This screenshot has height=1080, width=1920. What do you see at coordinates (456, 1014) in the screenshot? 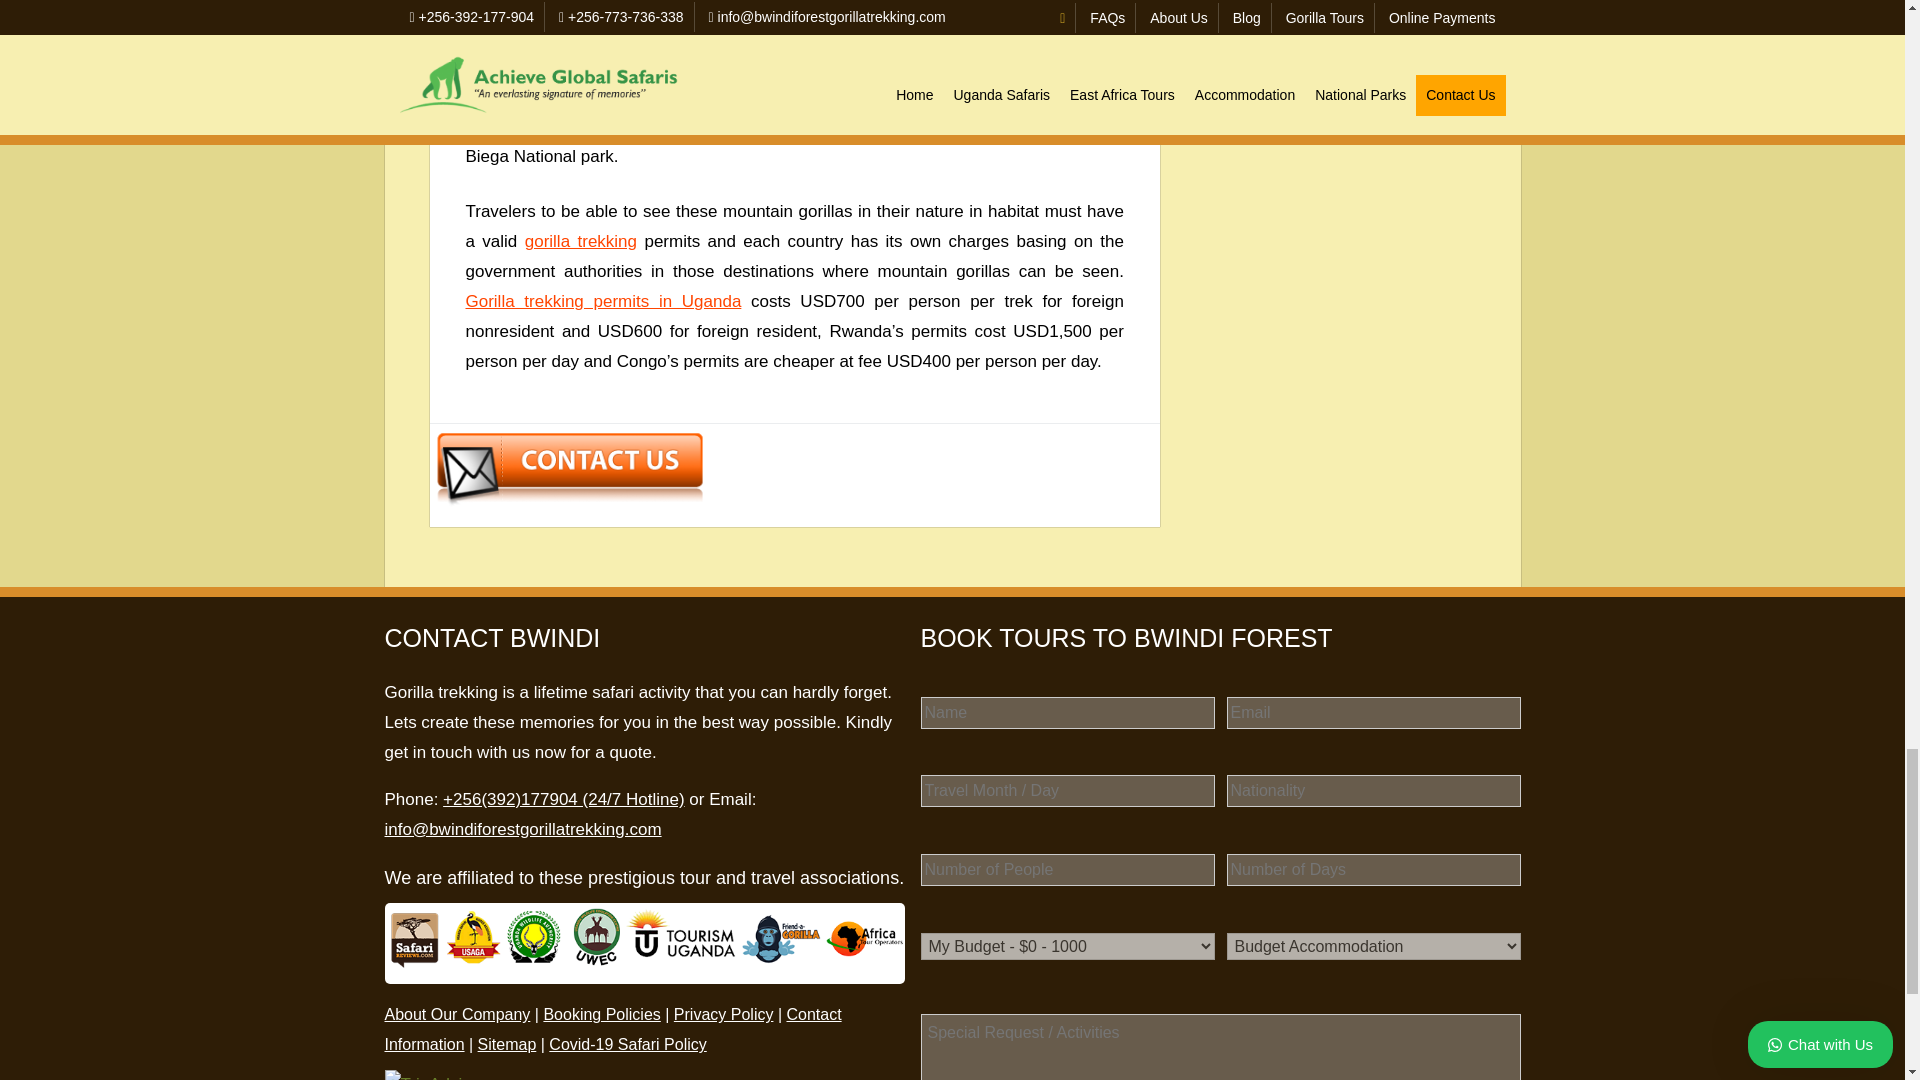
I see `About Our Company` at bounding box center [456, 1014].